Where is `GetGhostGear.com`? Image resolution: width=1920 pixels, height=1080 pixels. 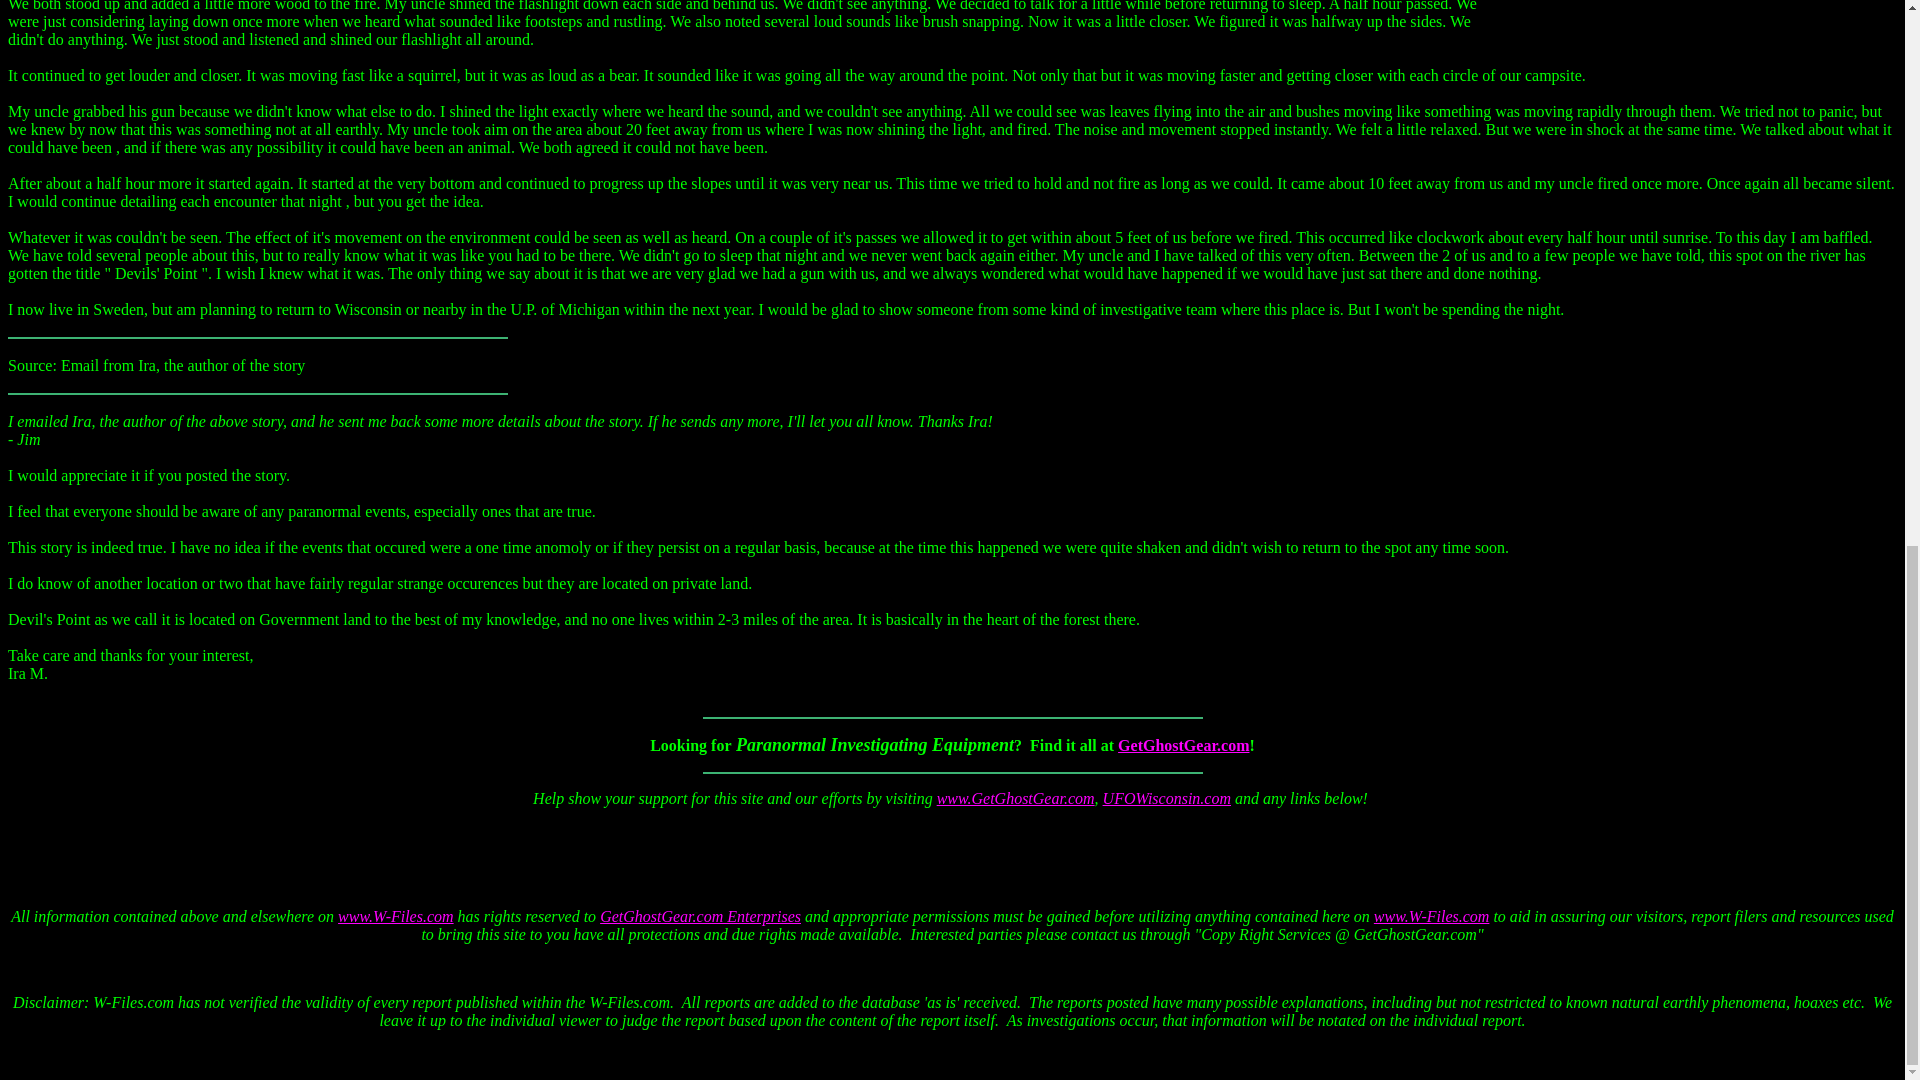
GetGhostGear.com is located at coordinates (1183, 744).